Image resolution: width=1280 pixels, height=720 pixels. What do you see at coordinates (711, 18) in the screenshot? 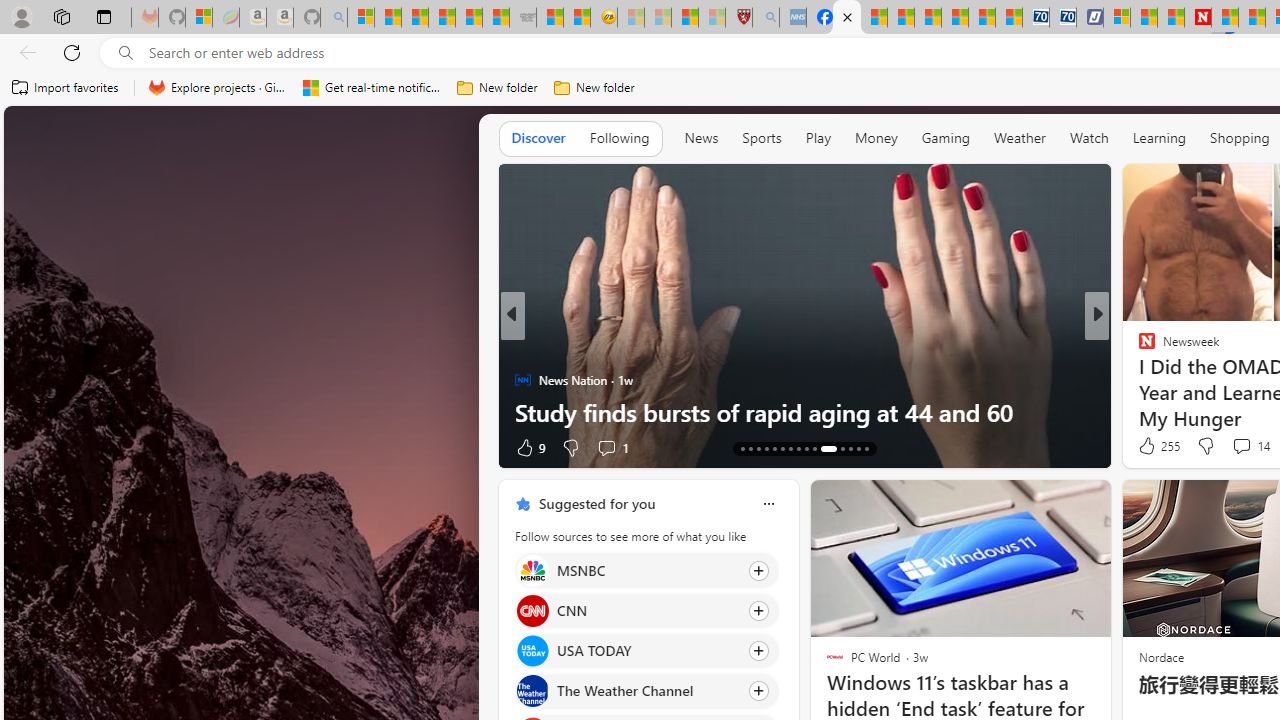
I see `12 Popular Science Lies that Must be Corrected - Sleeping` at bounding box center [711, 18].